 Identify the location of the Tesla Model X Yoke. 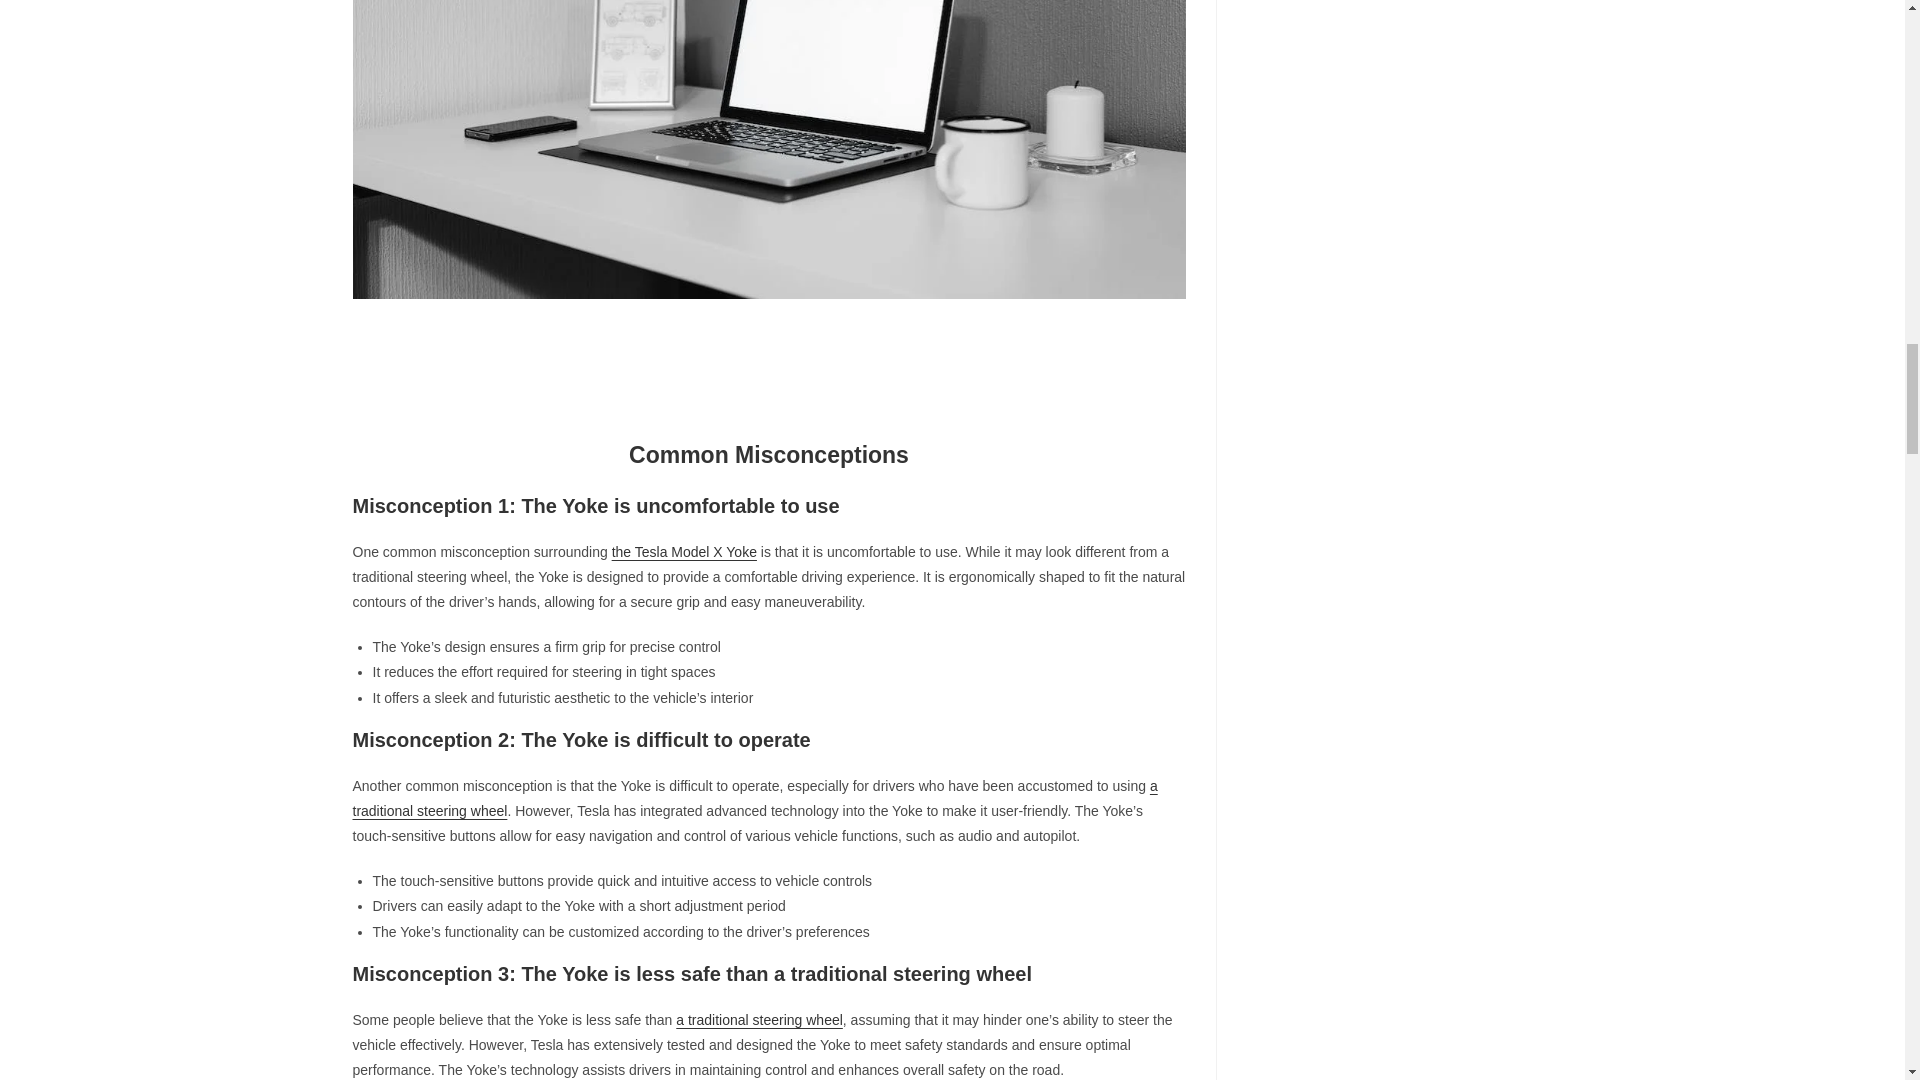
(684, 552).